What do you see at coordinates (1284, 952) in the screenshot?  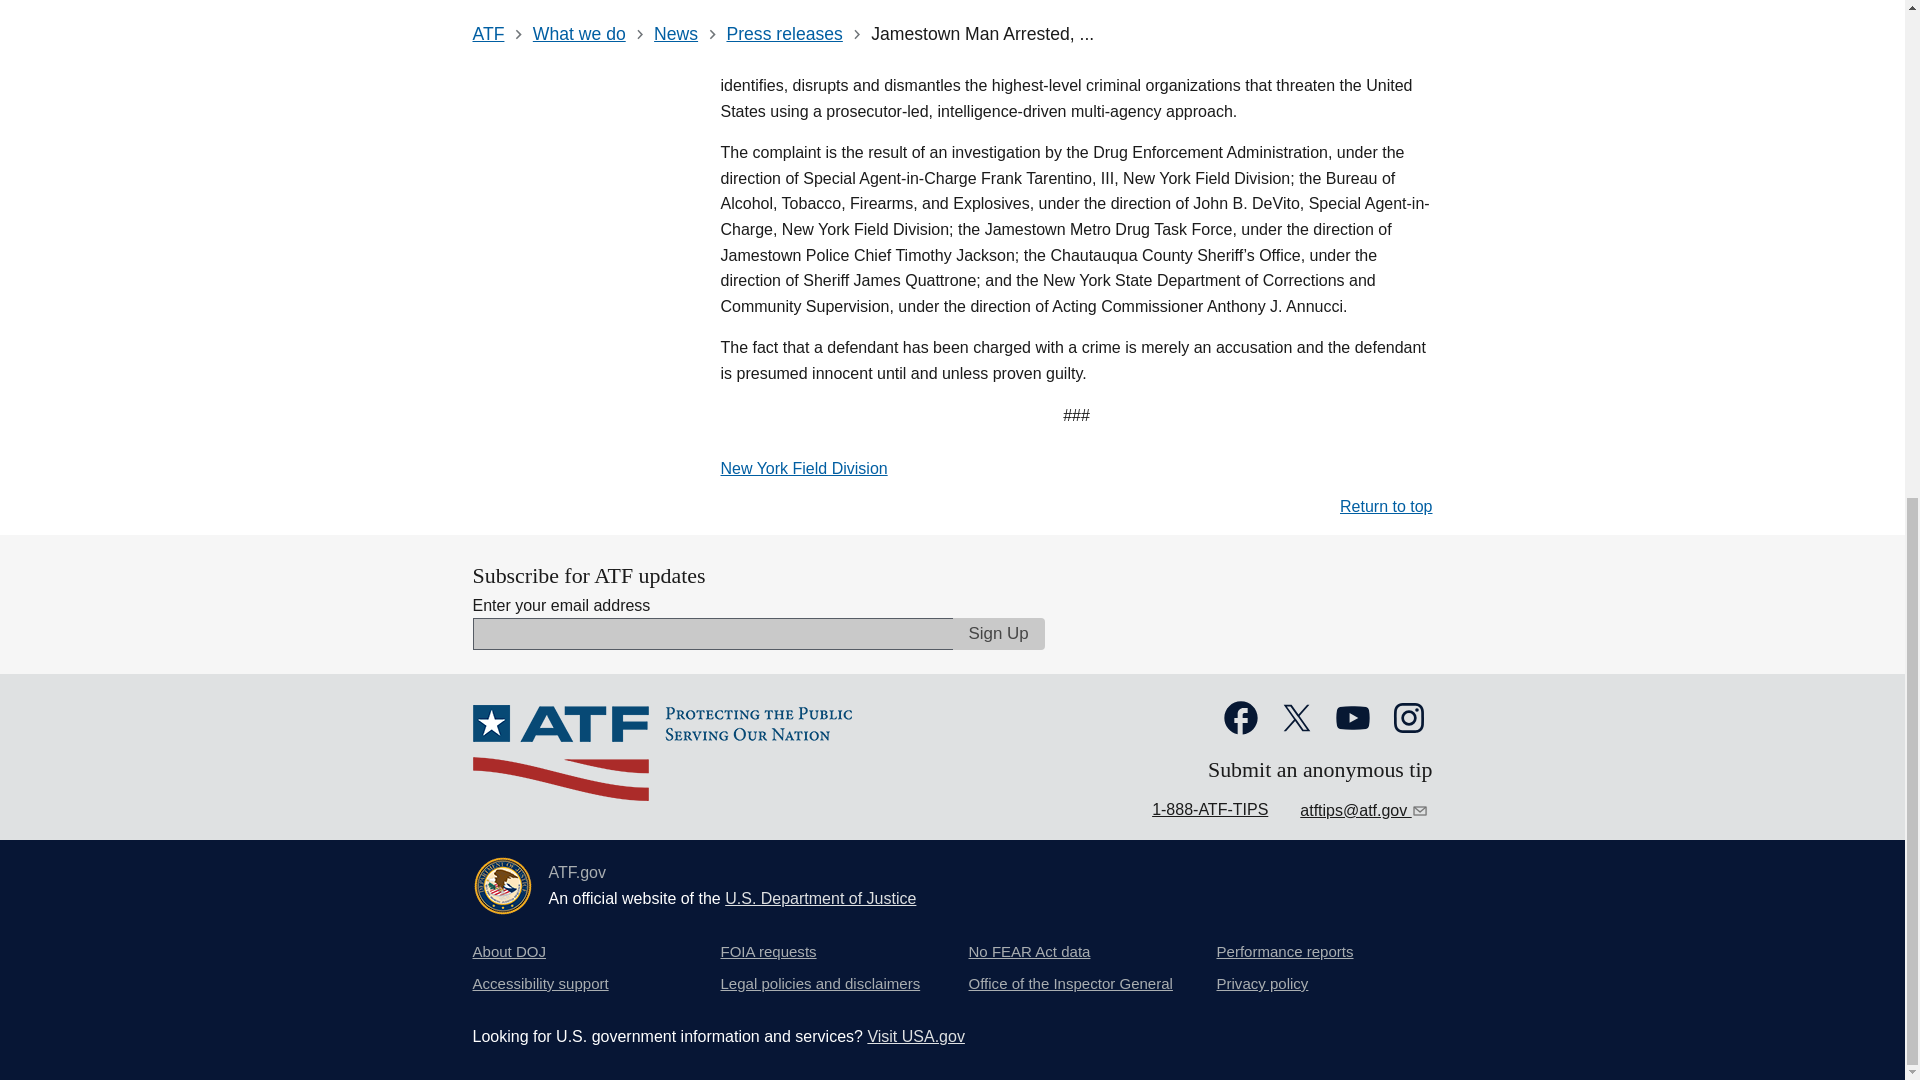 I see `Performance reports` at bounding box center [1284, 952].